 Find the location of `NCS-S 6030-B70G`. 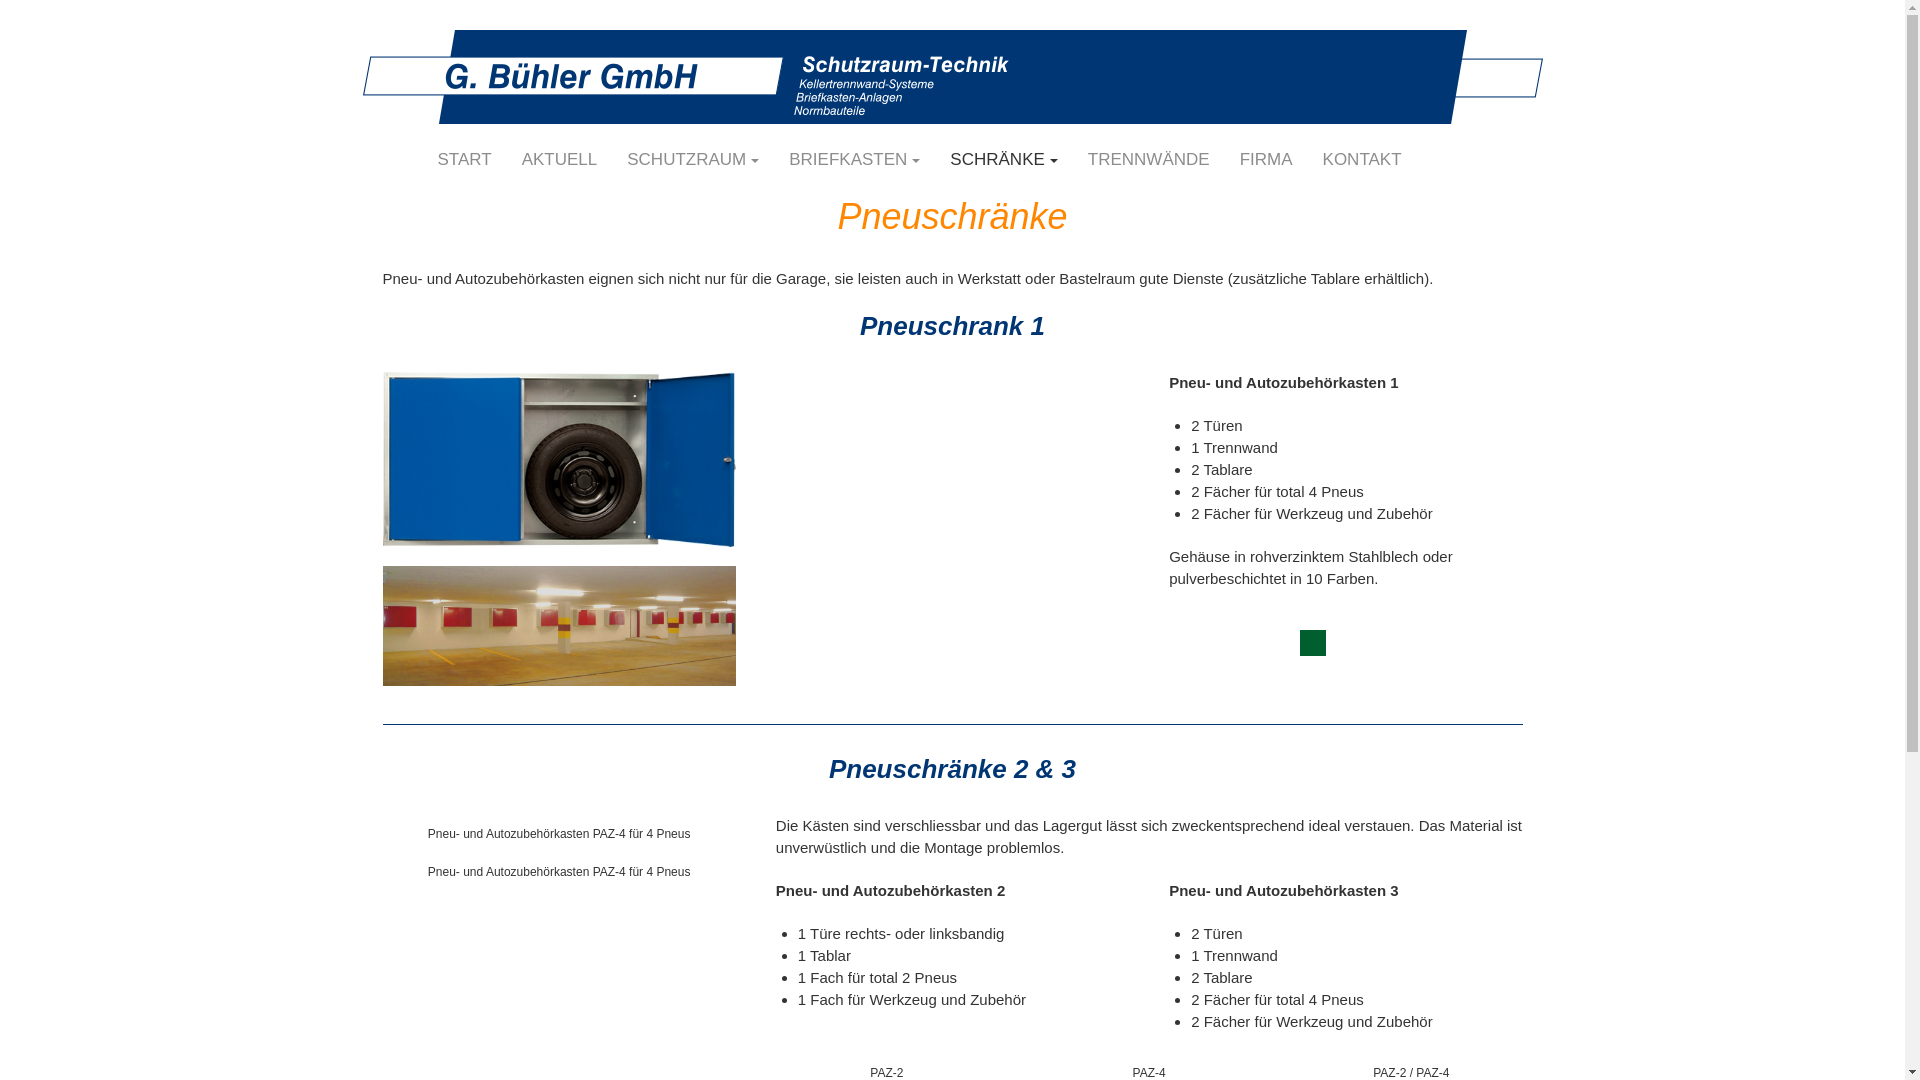

NCS-S 6030-B70G is located at coordinates (1313, 643).